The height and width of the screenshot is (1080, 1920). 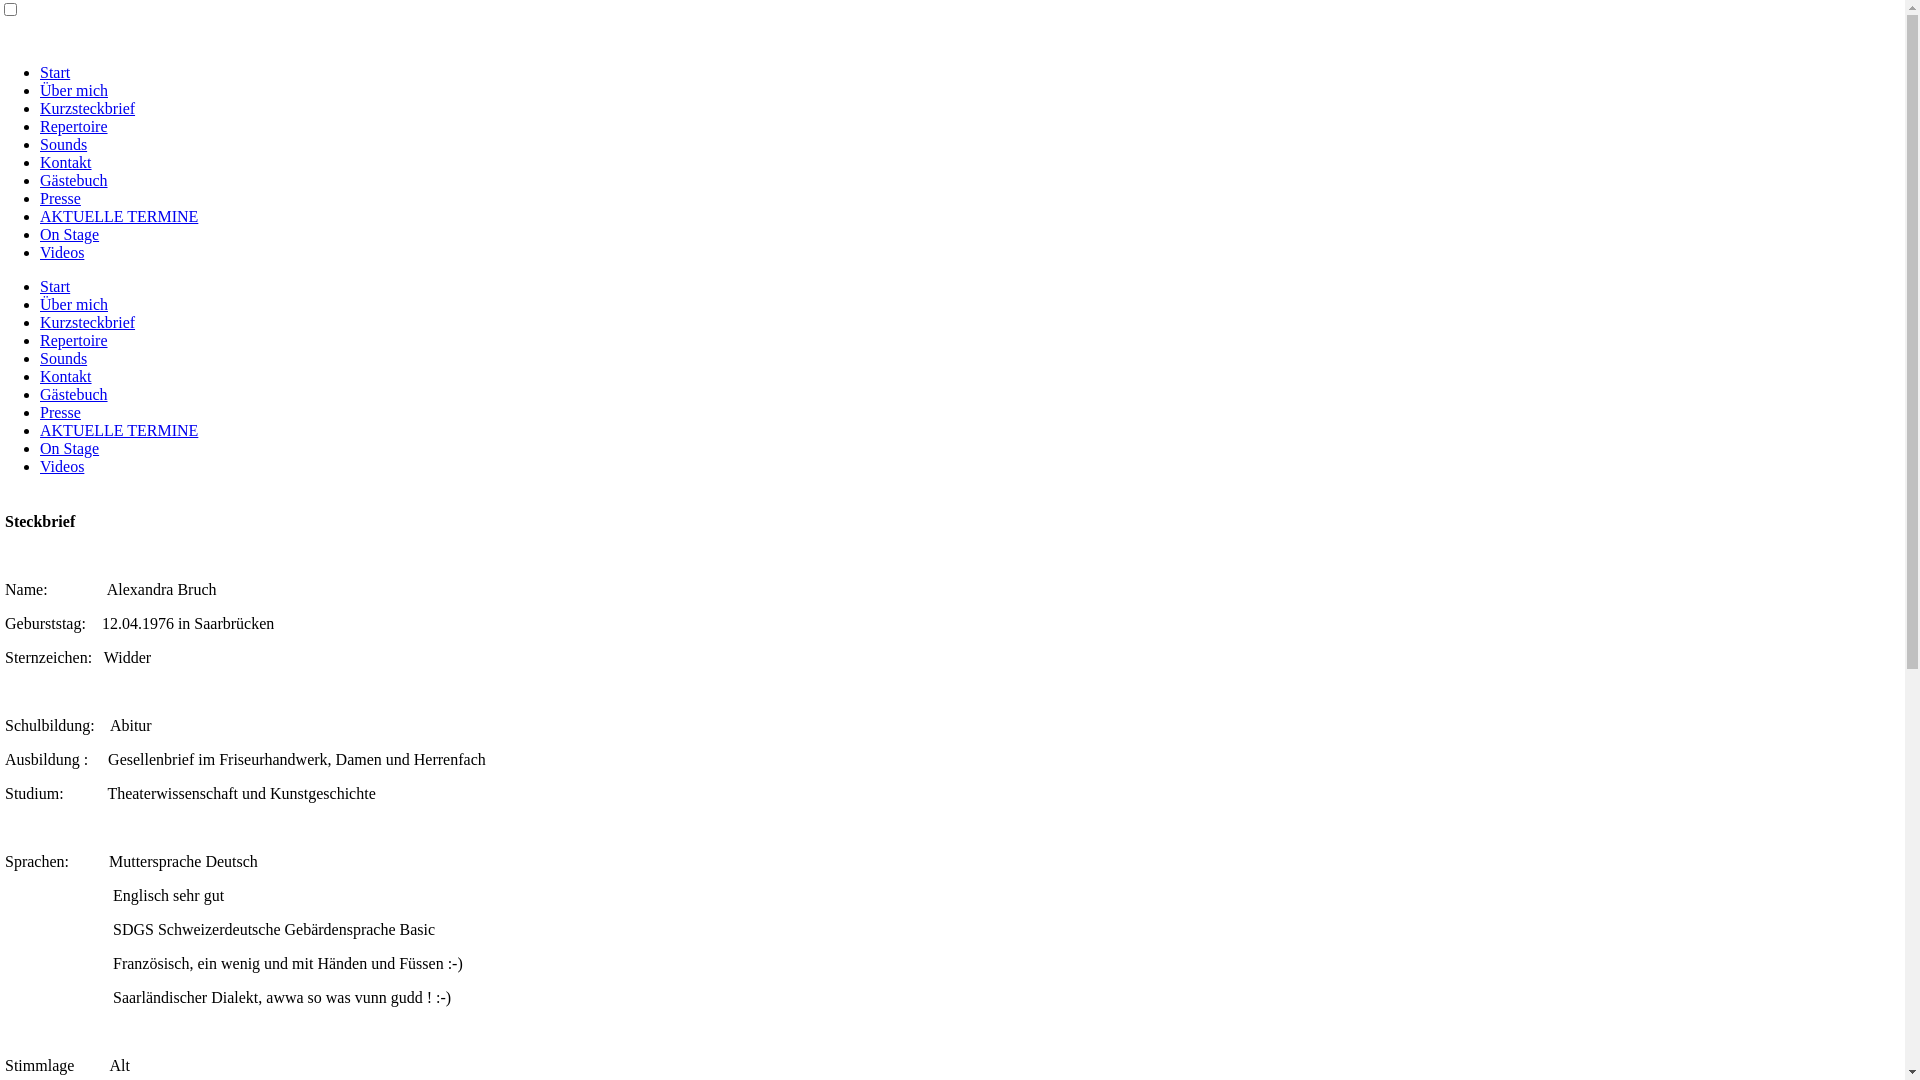 What do you see at coordinates (88, 322) in the screenshot?
I see `Kurzsteckbrief` at bounding box center [88, 322].